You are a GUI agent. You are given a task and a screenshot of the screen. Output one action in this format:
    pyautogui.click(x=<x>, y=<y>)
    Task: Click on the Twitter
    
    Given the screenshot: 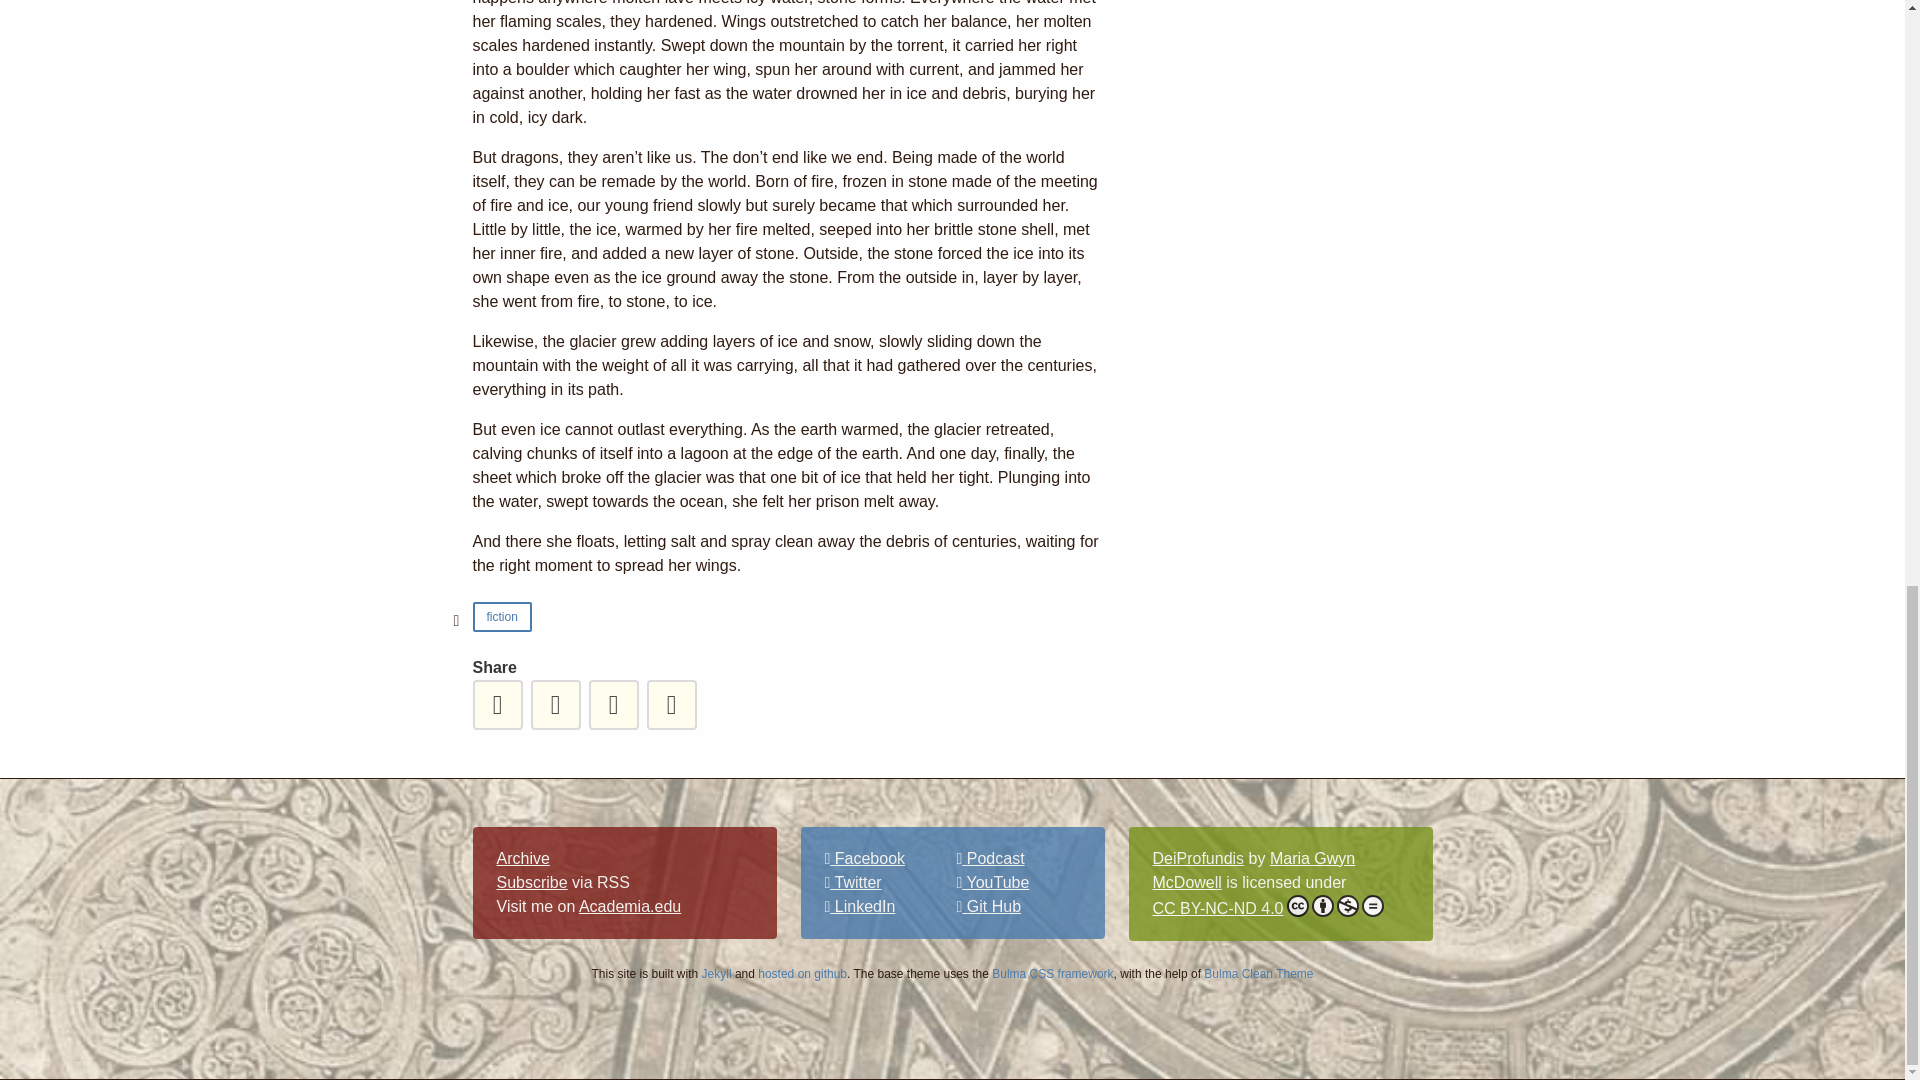 What is the action you would take?
    pyautogui.click(x=852, y=882)
    